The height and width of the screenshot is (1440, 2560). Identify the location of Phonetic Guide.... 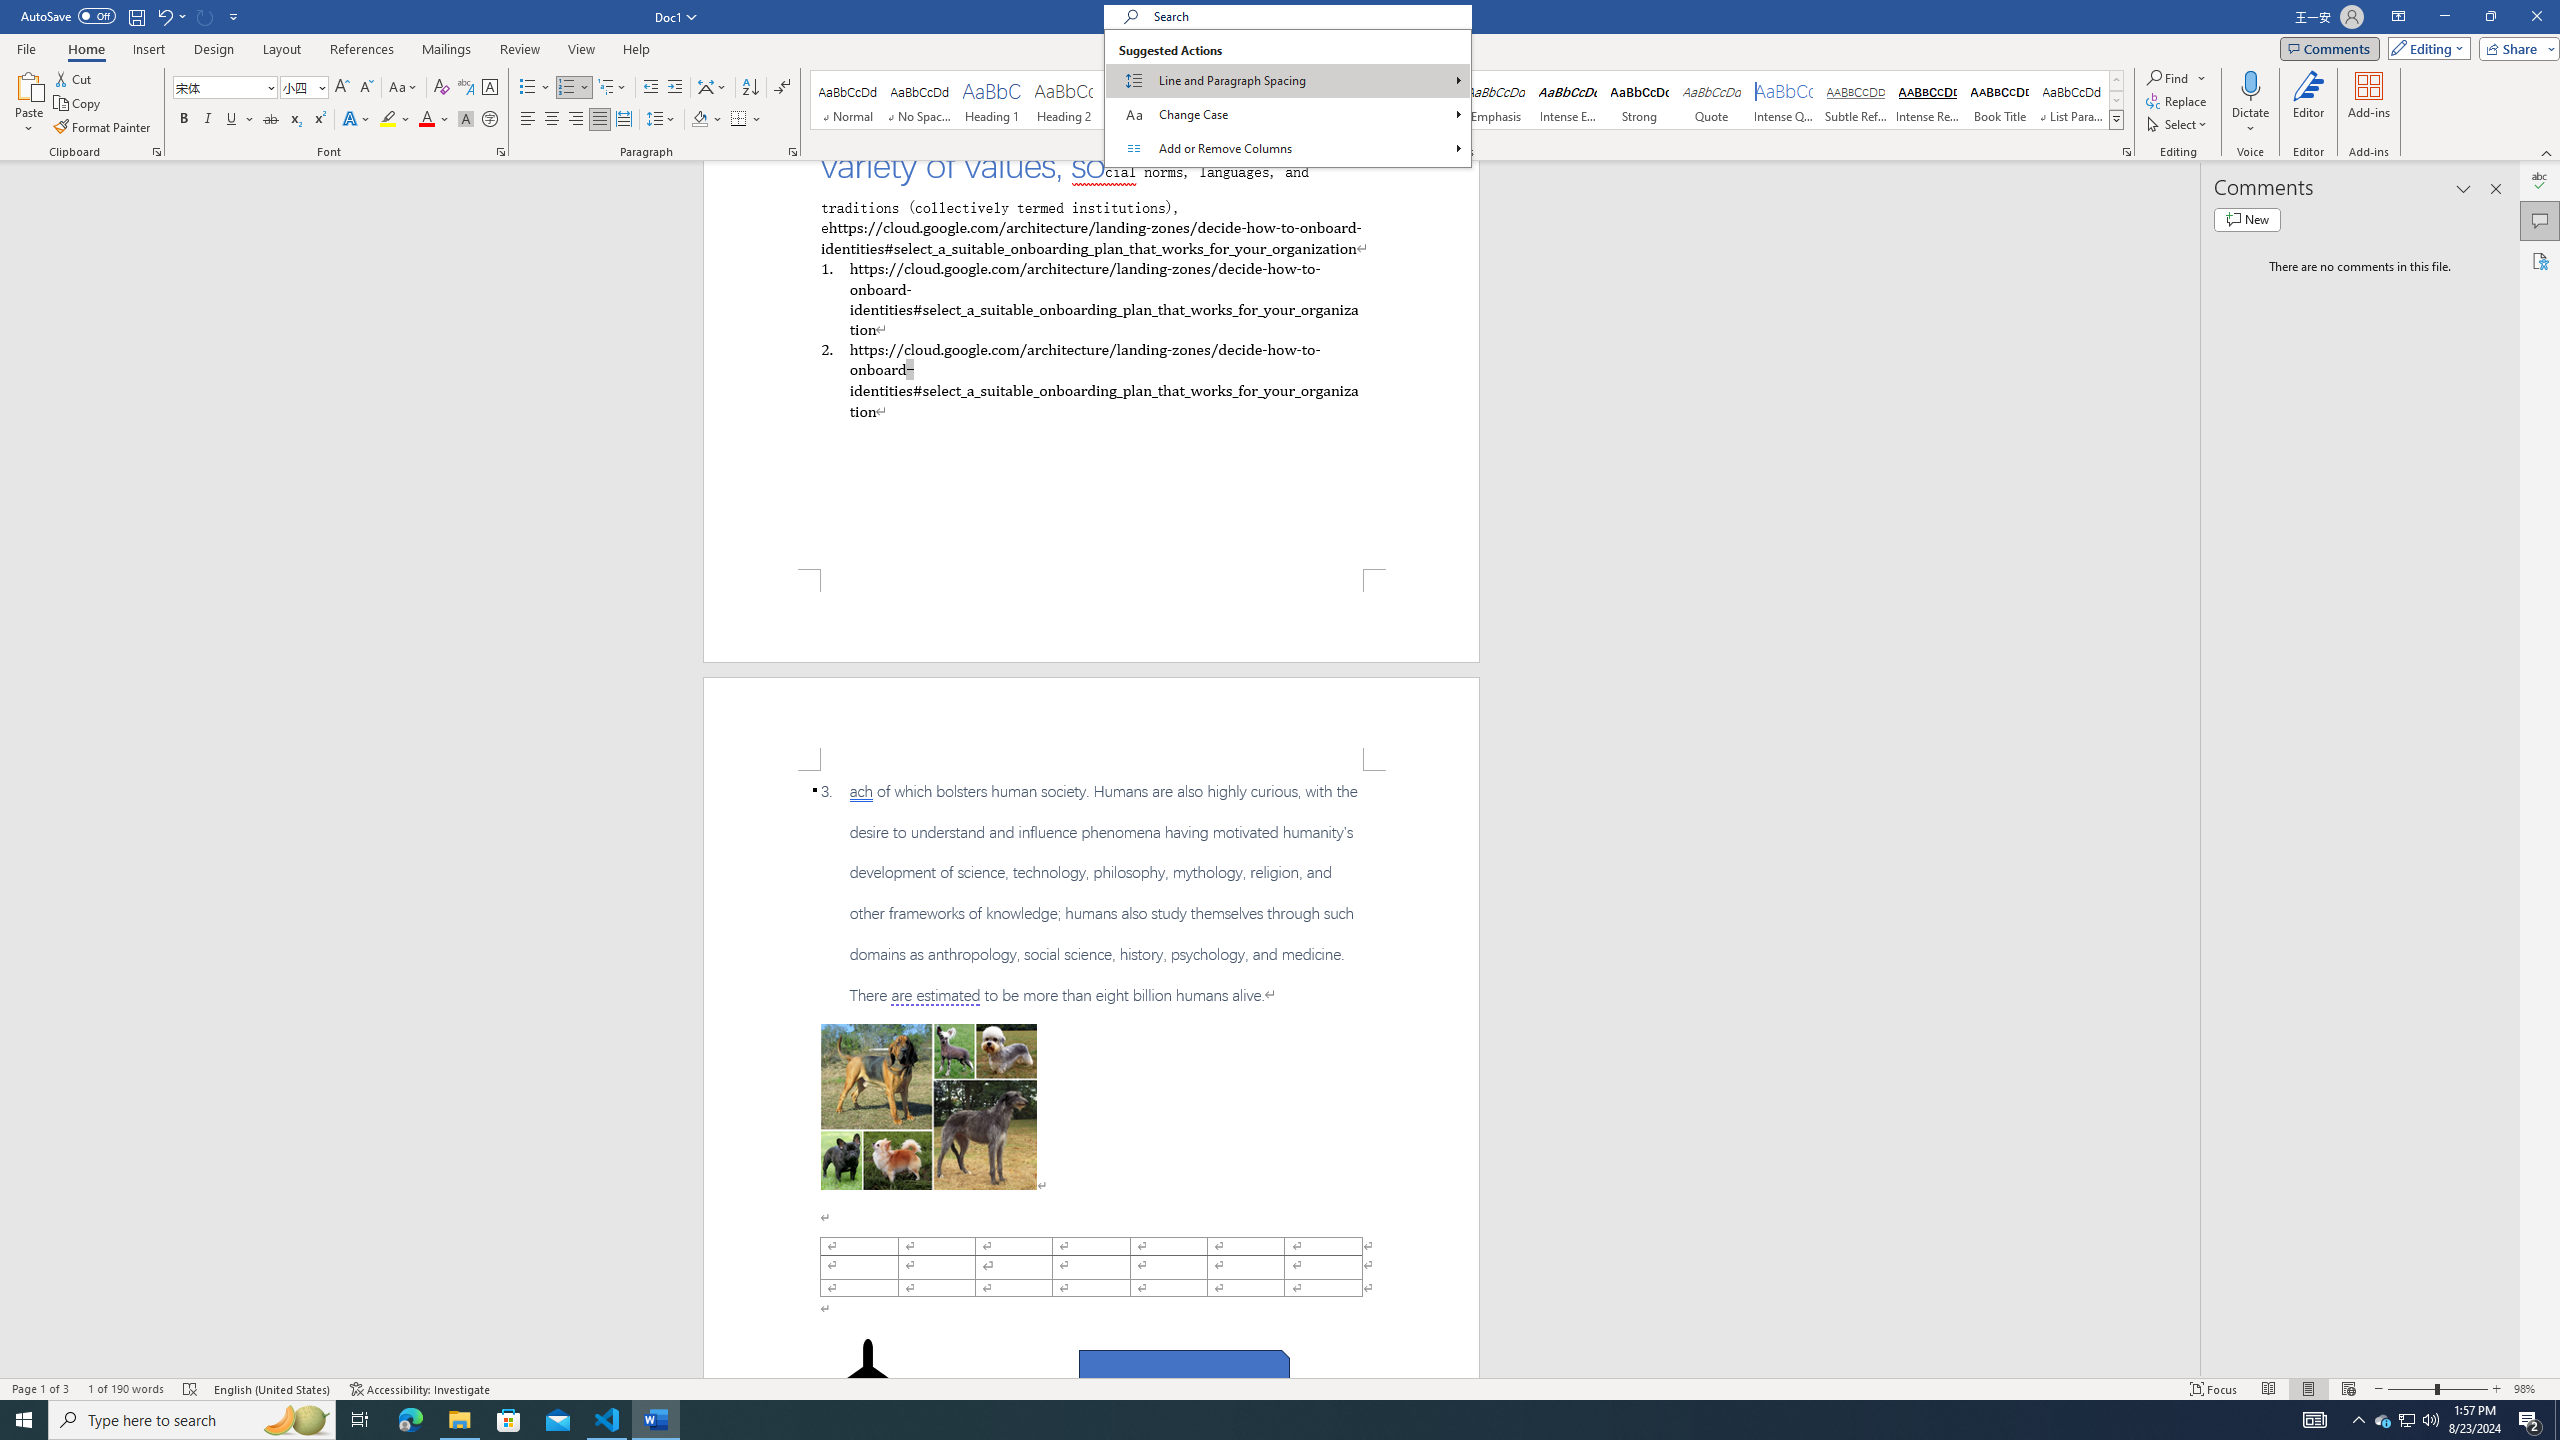
(466, 88).